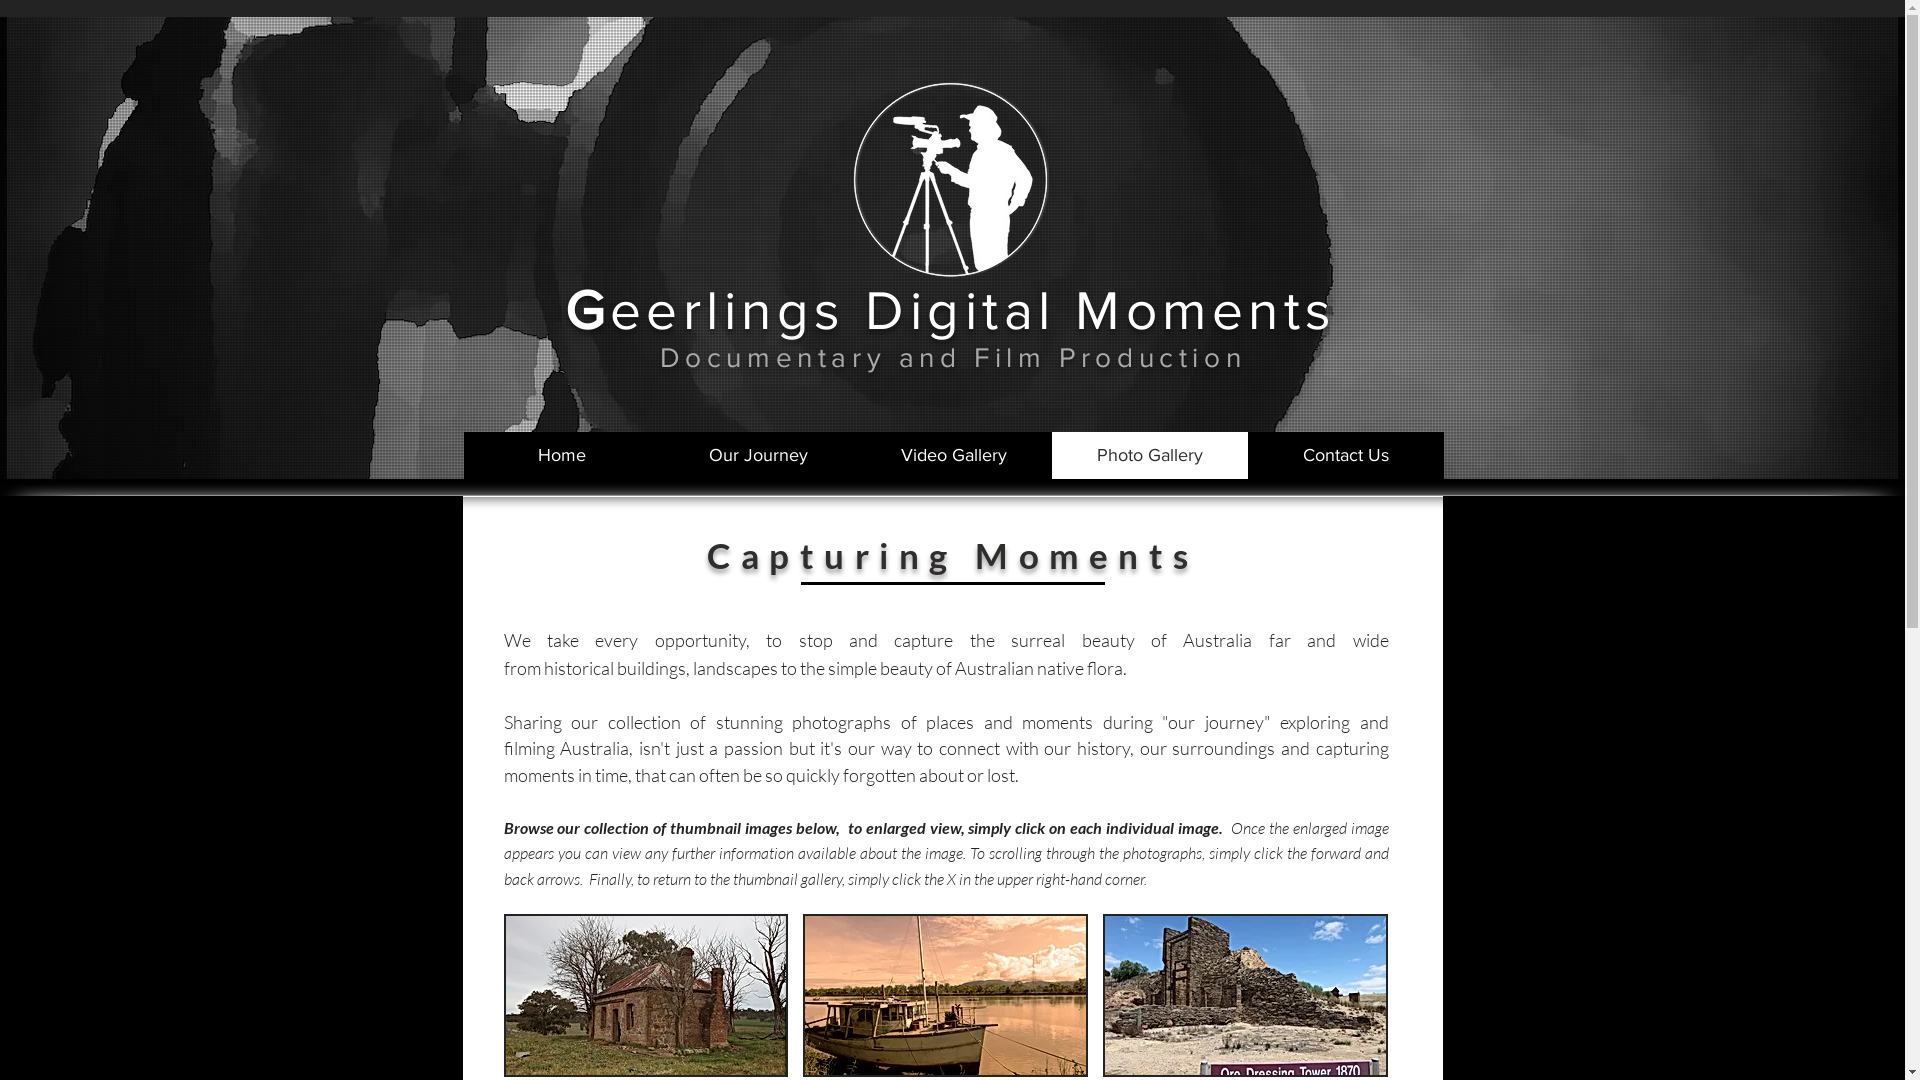 The height and width of the screenshot is (1080, 1920). Describe the element at coordinates (562, 456) in the screenshot. I see `Home` at that location.